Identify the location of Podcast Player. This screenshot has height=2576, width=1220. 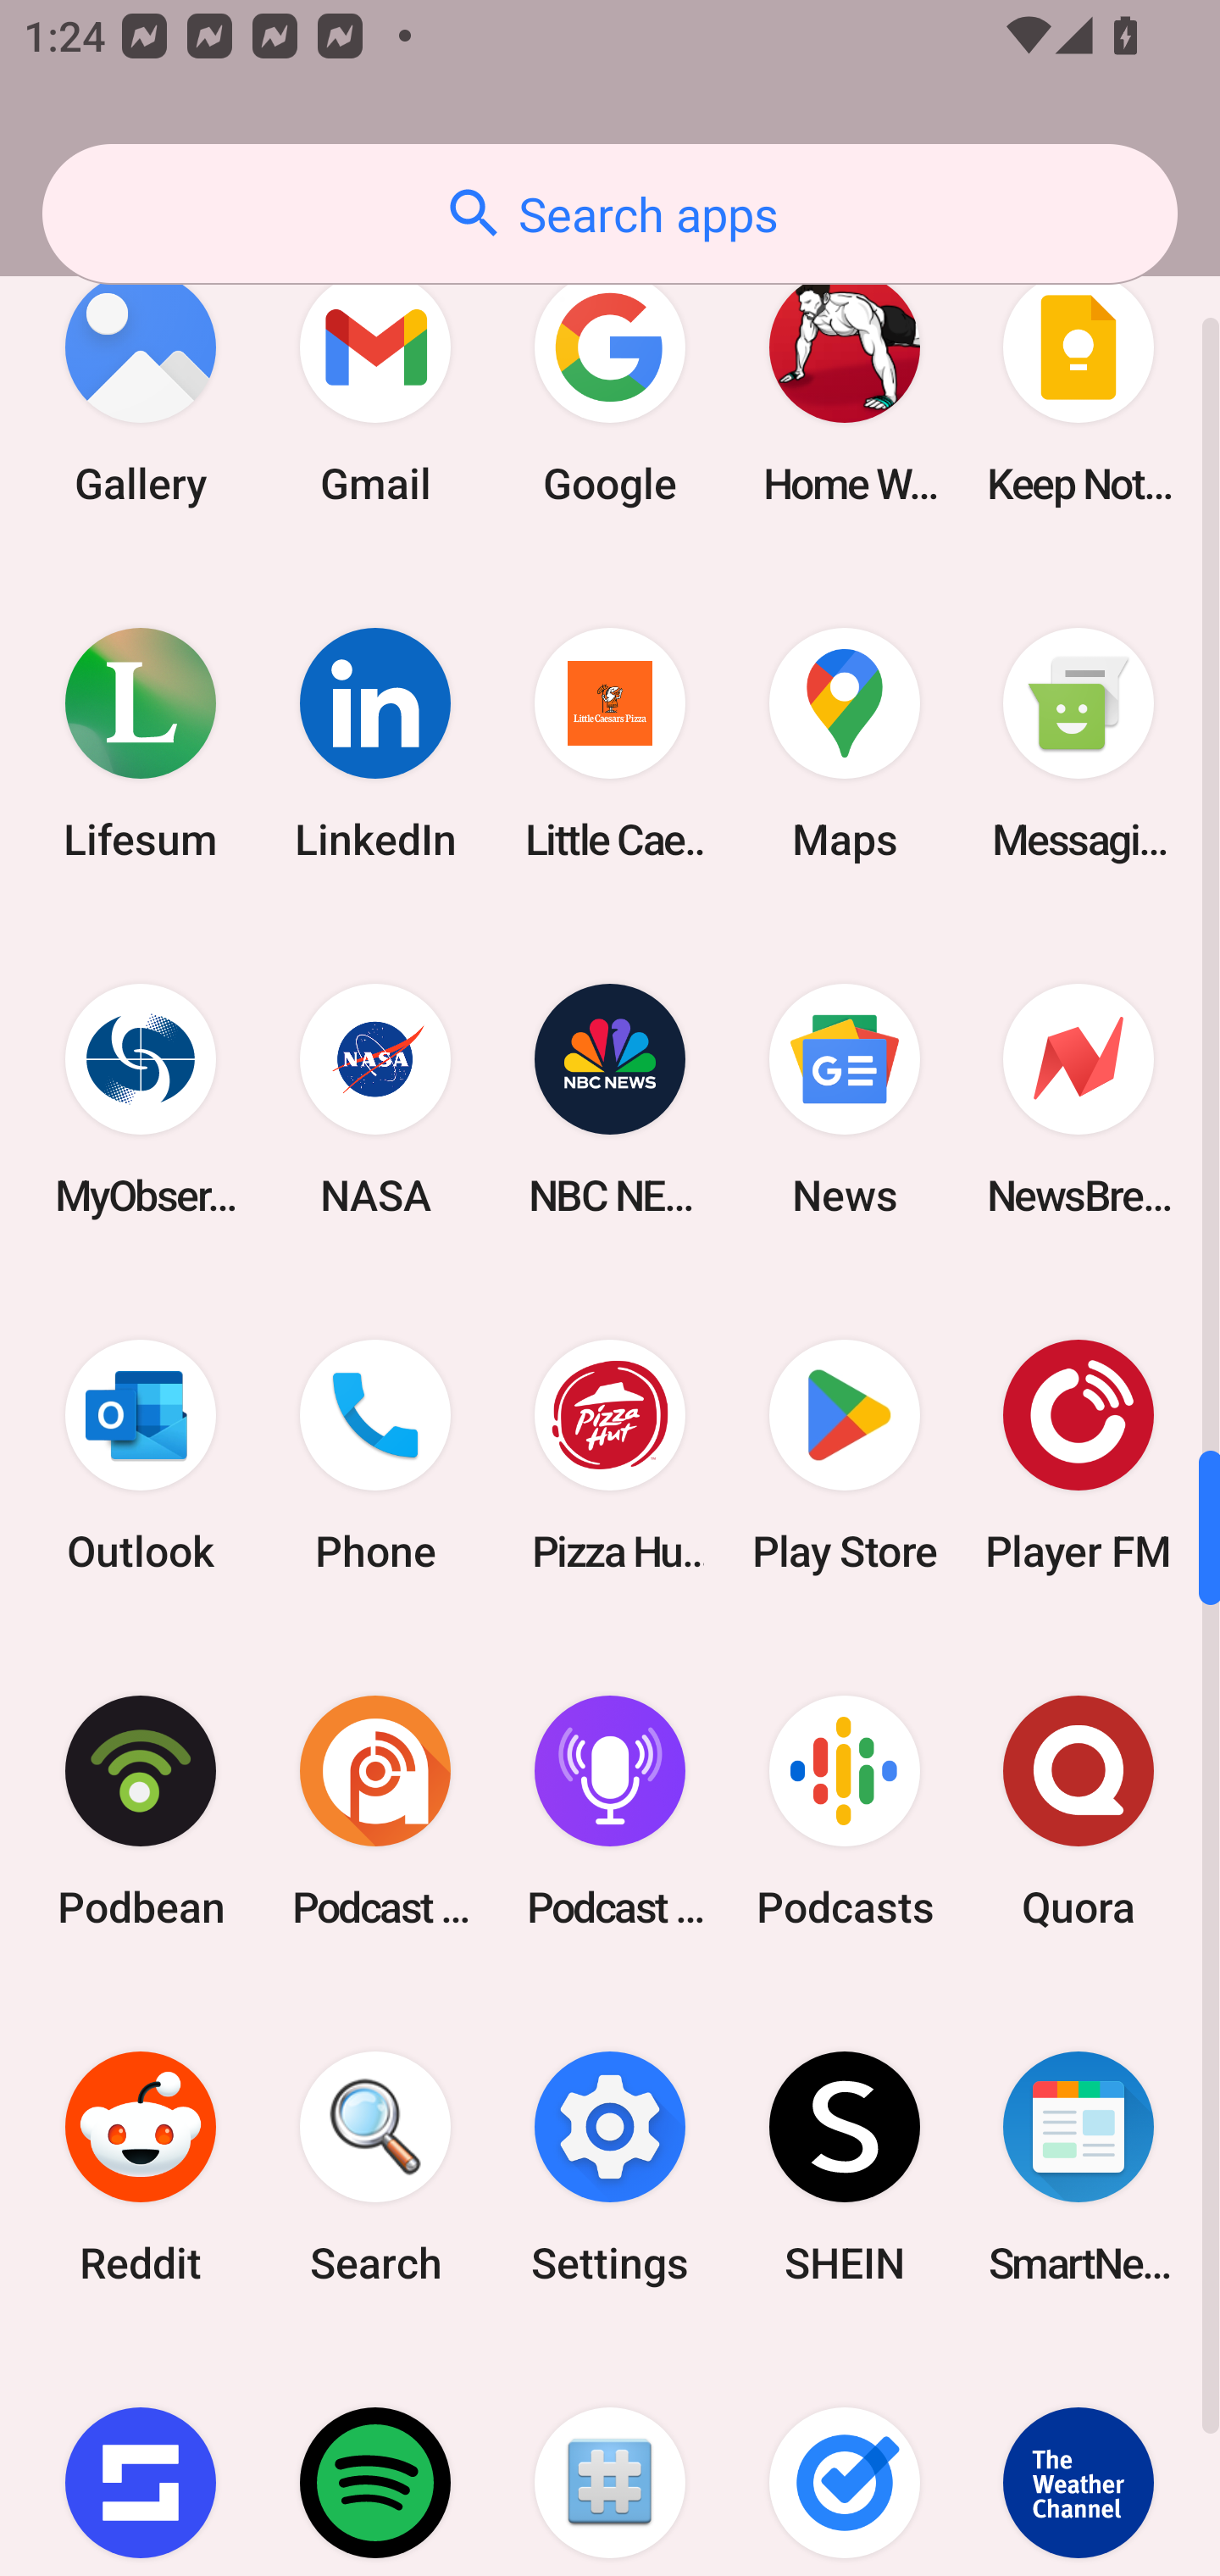
(610, 1810).